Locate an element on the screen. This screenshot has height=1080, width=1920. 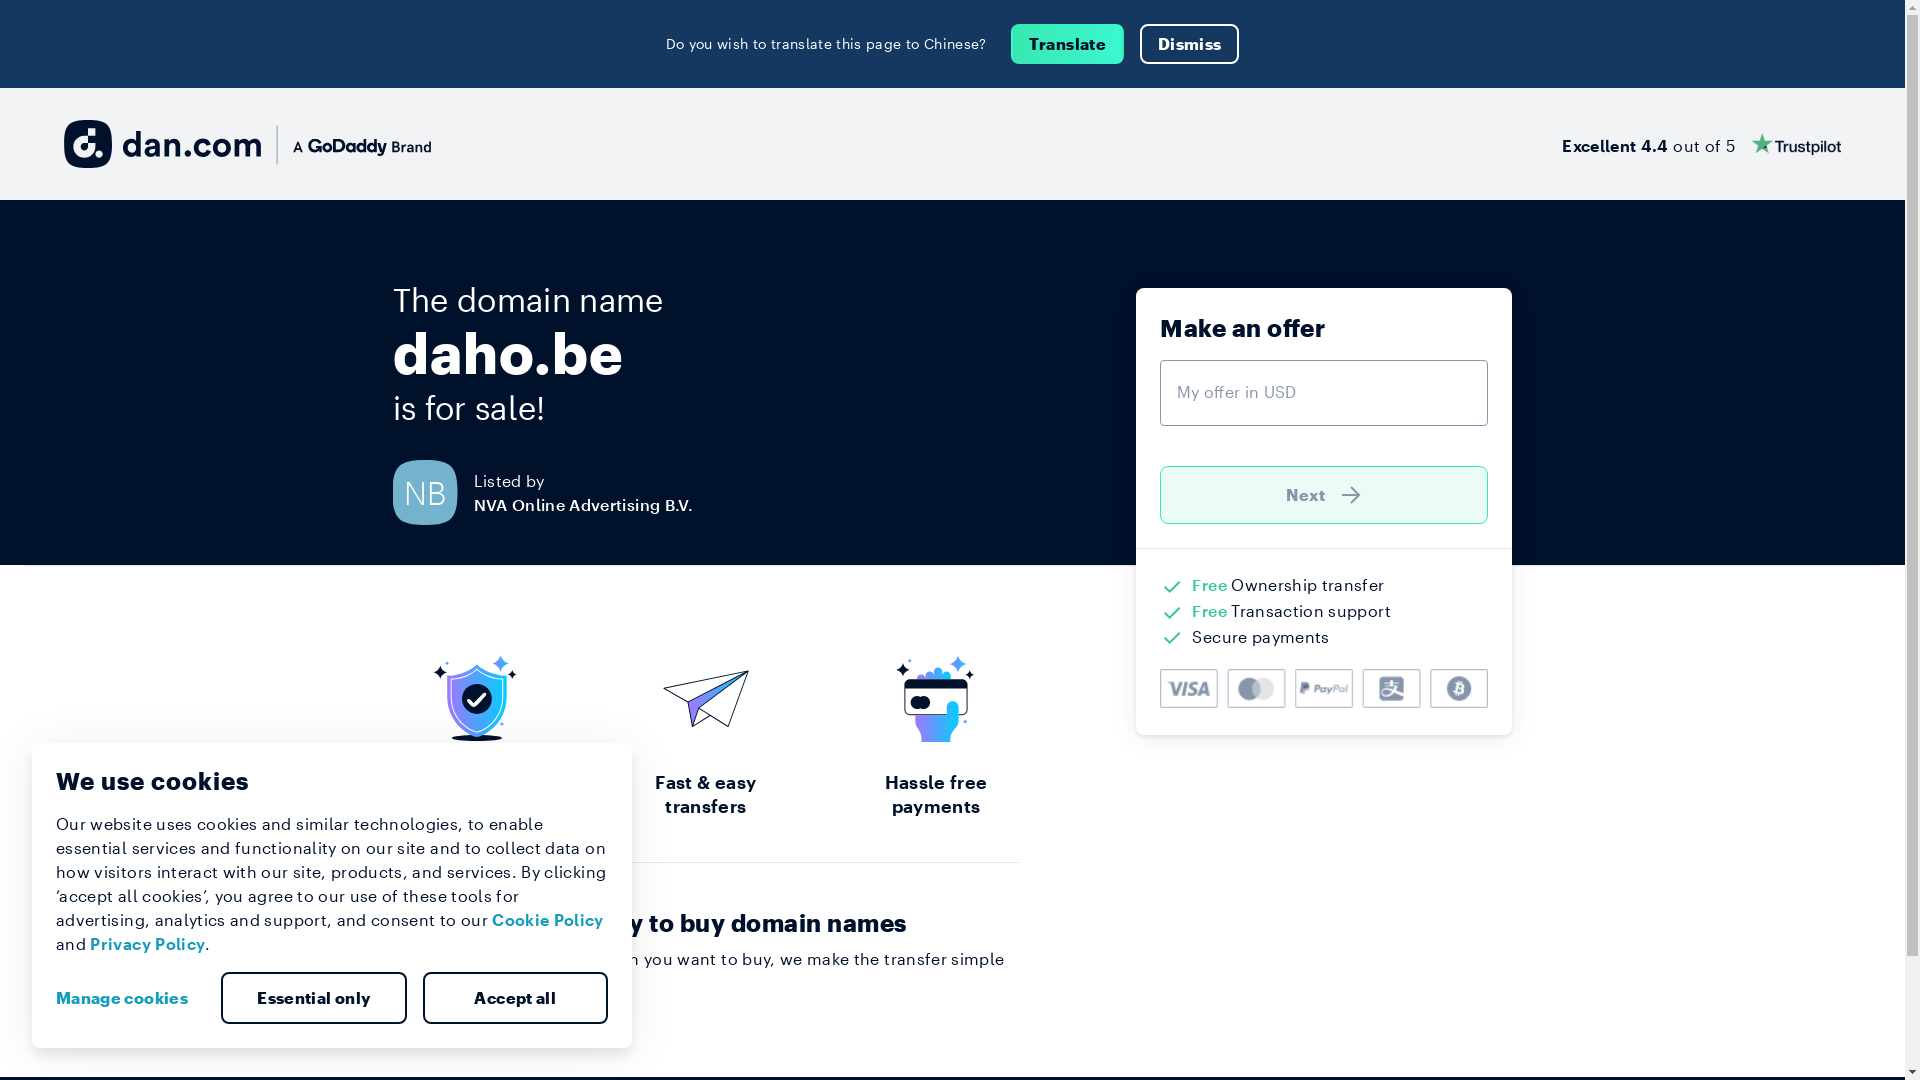
Dismiss is located at coordinates (1190, 44).